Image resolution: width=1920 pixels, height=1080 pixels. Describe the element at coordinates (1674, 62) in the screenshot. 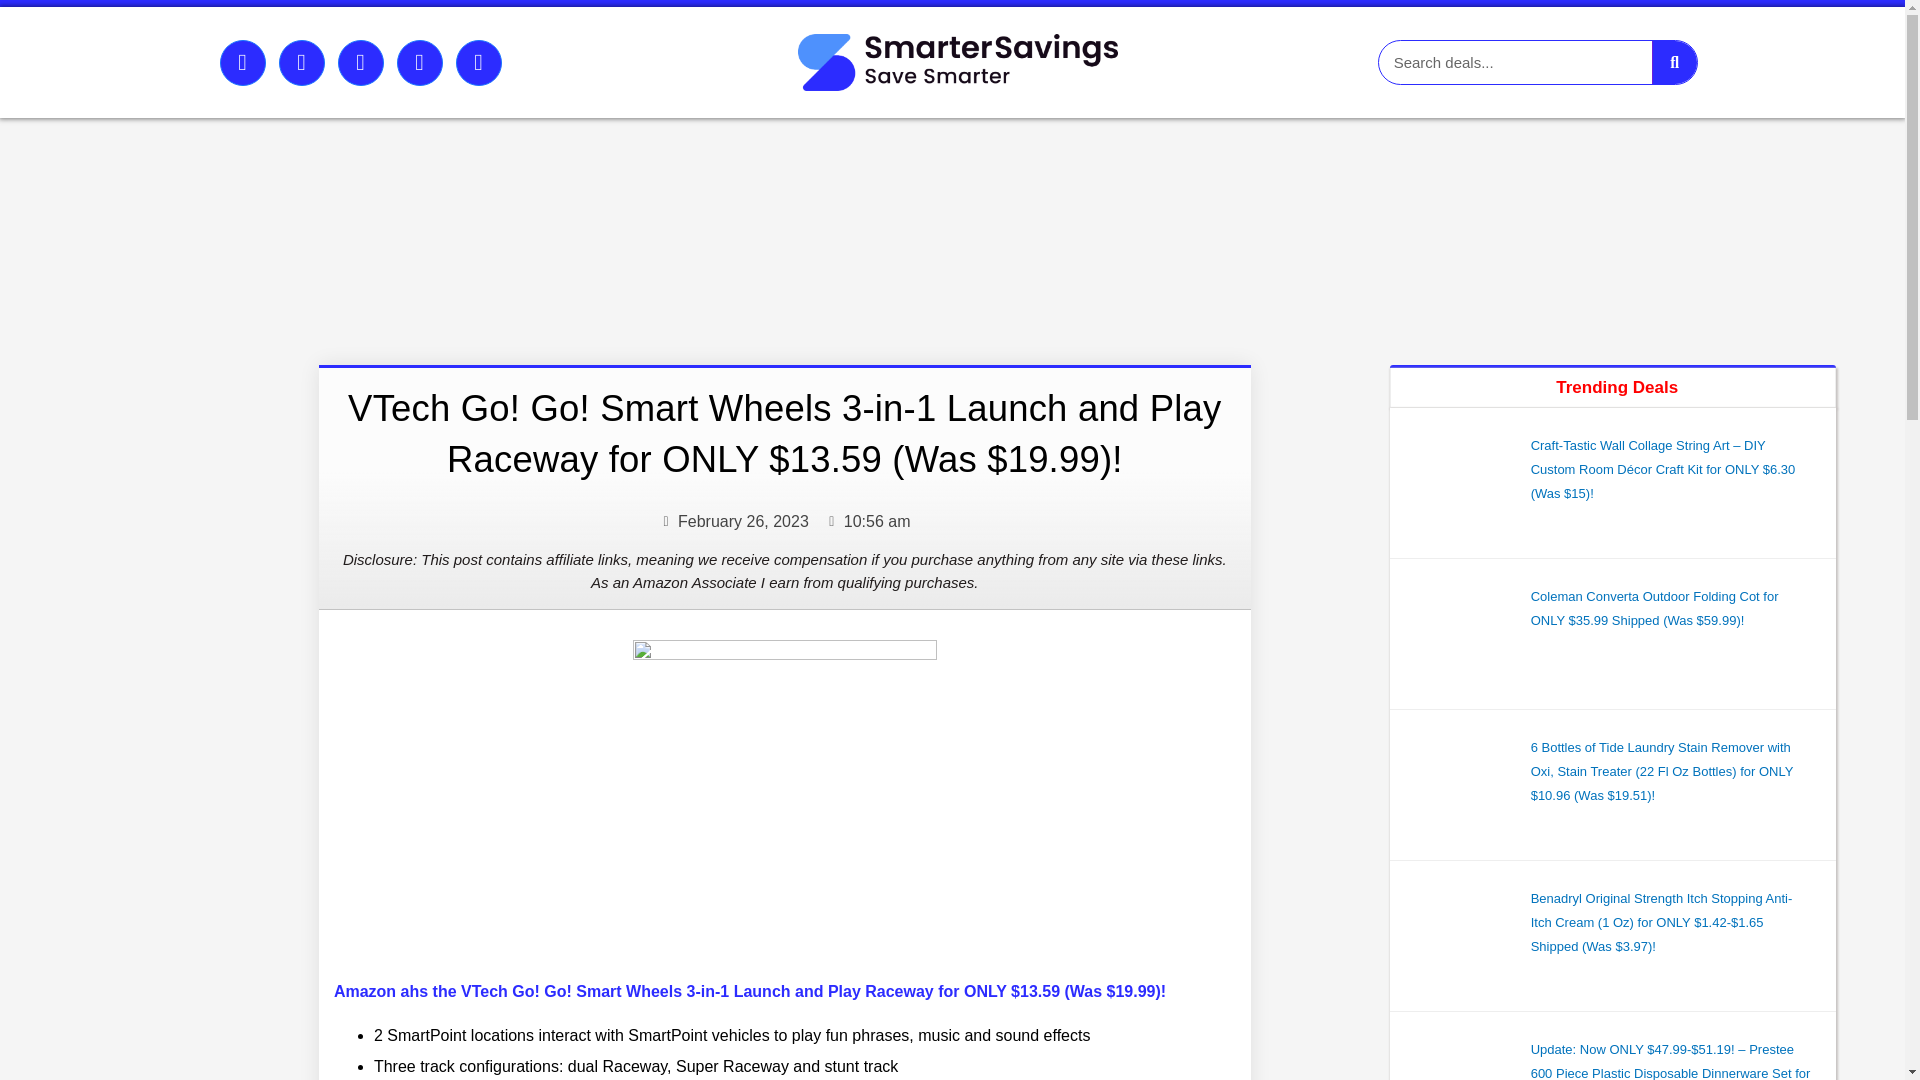

I see `Search` at that location.